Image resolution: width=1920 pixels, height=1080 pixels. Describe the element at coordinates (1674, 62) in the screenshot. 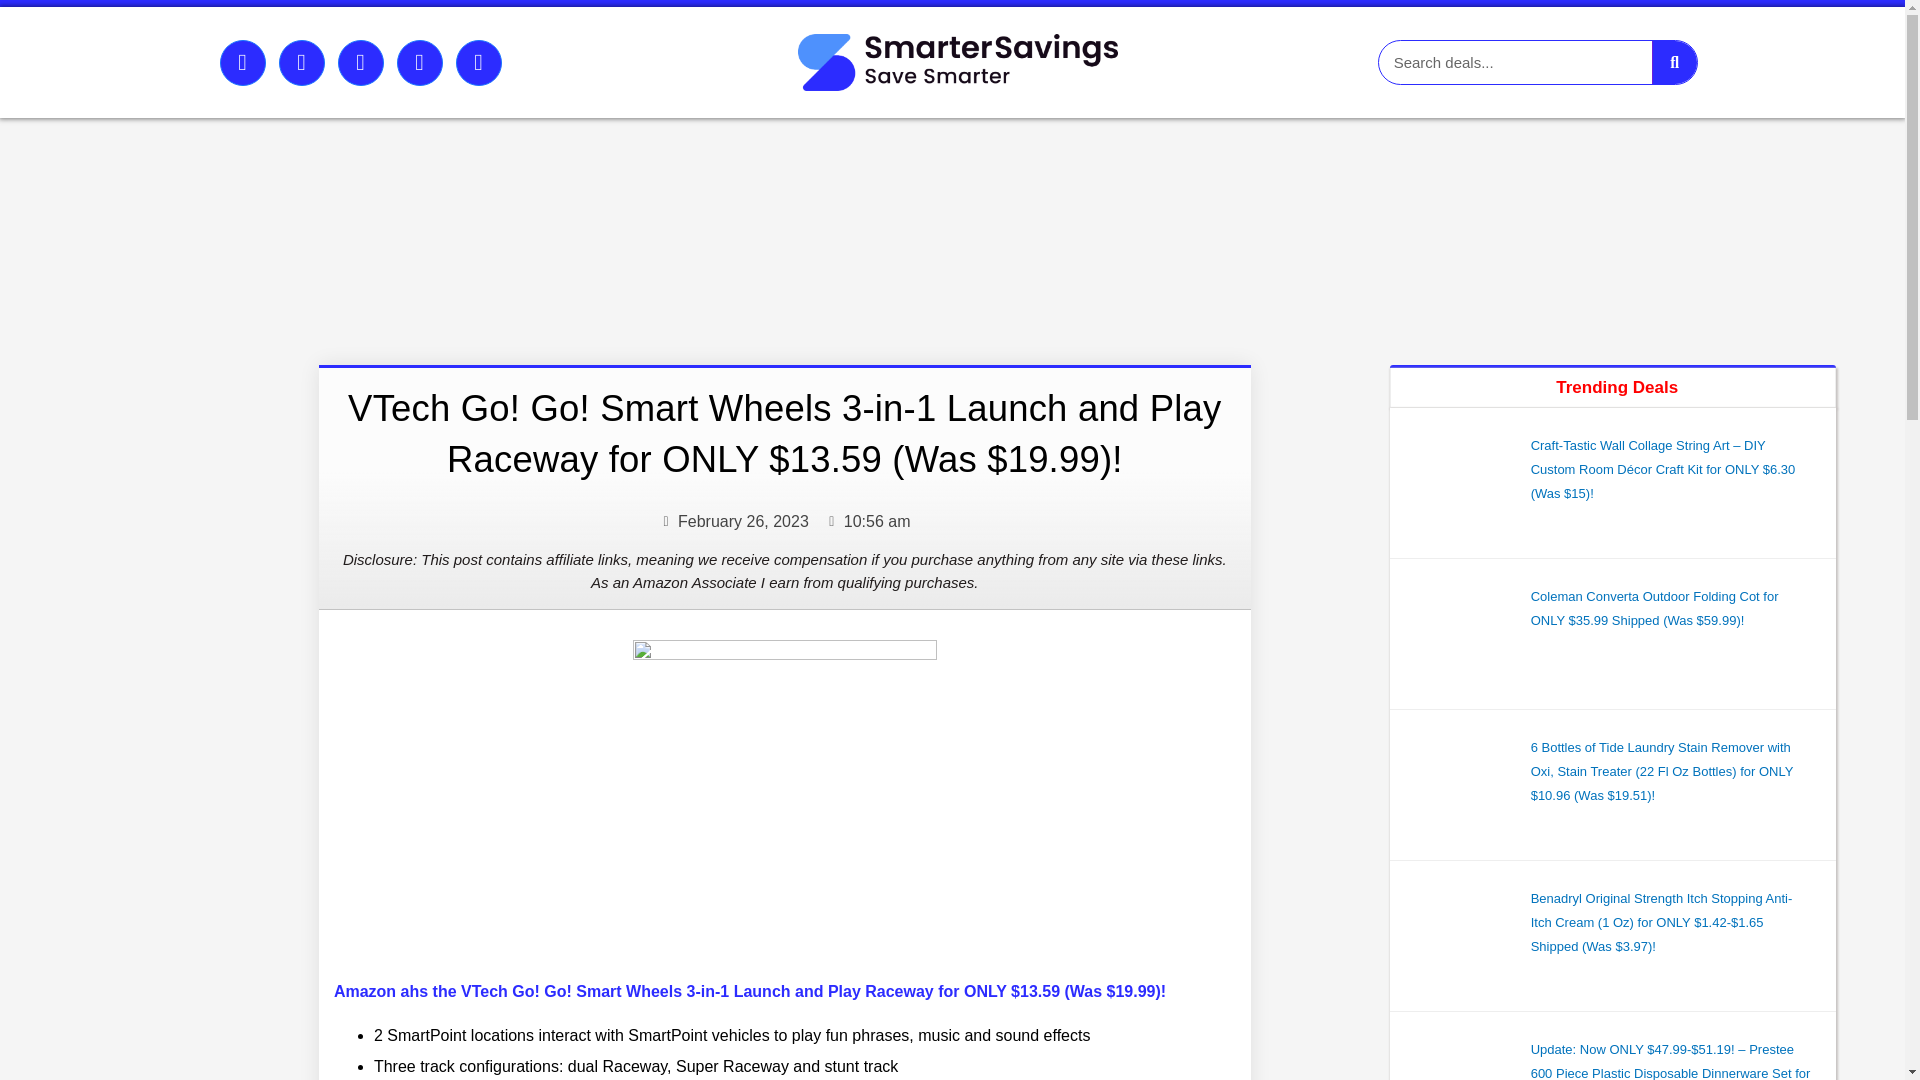

I see `Search` at that location.